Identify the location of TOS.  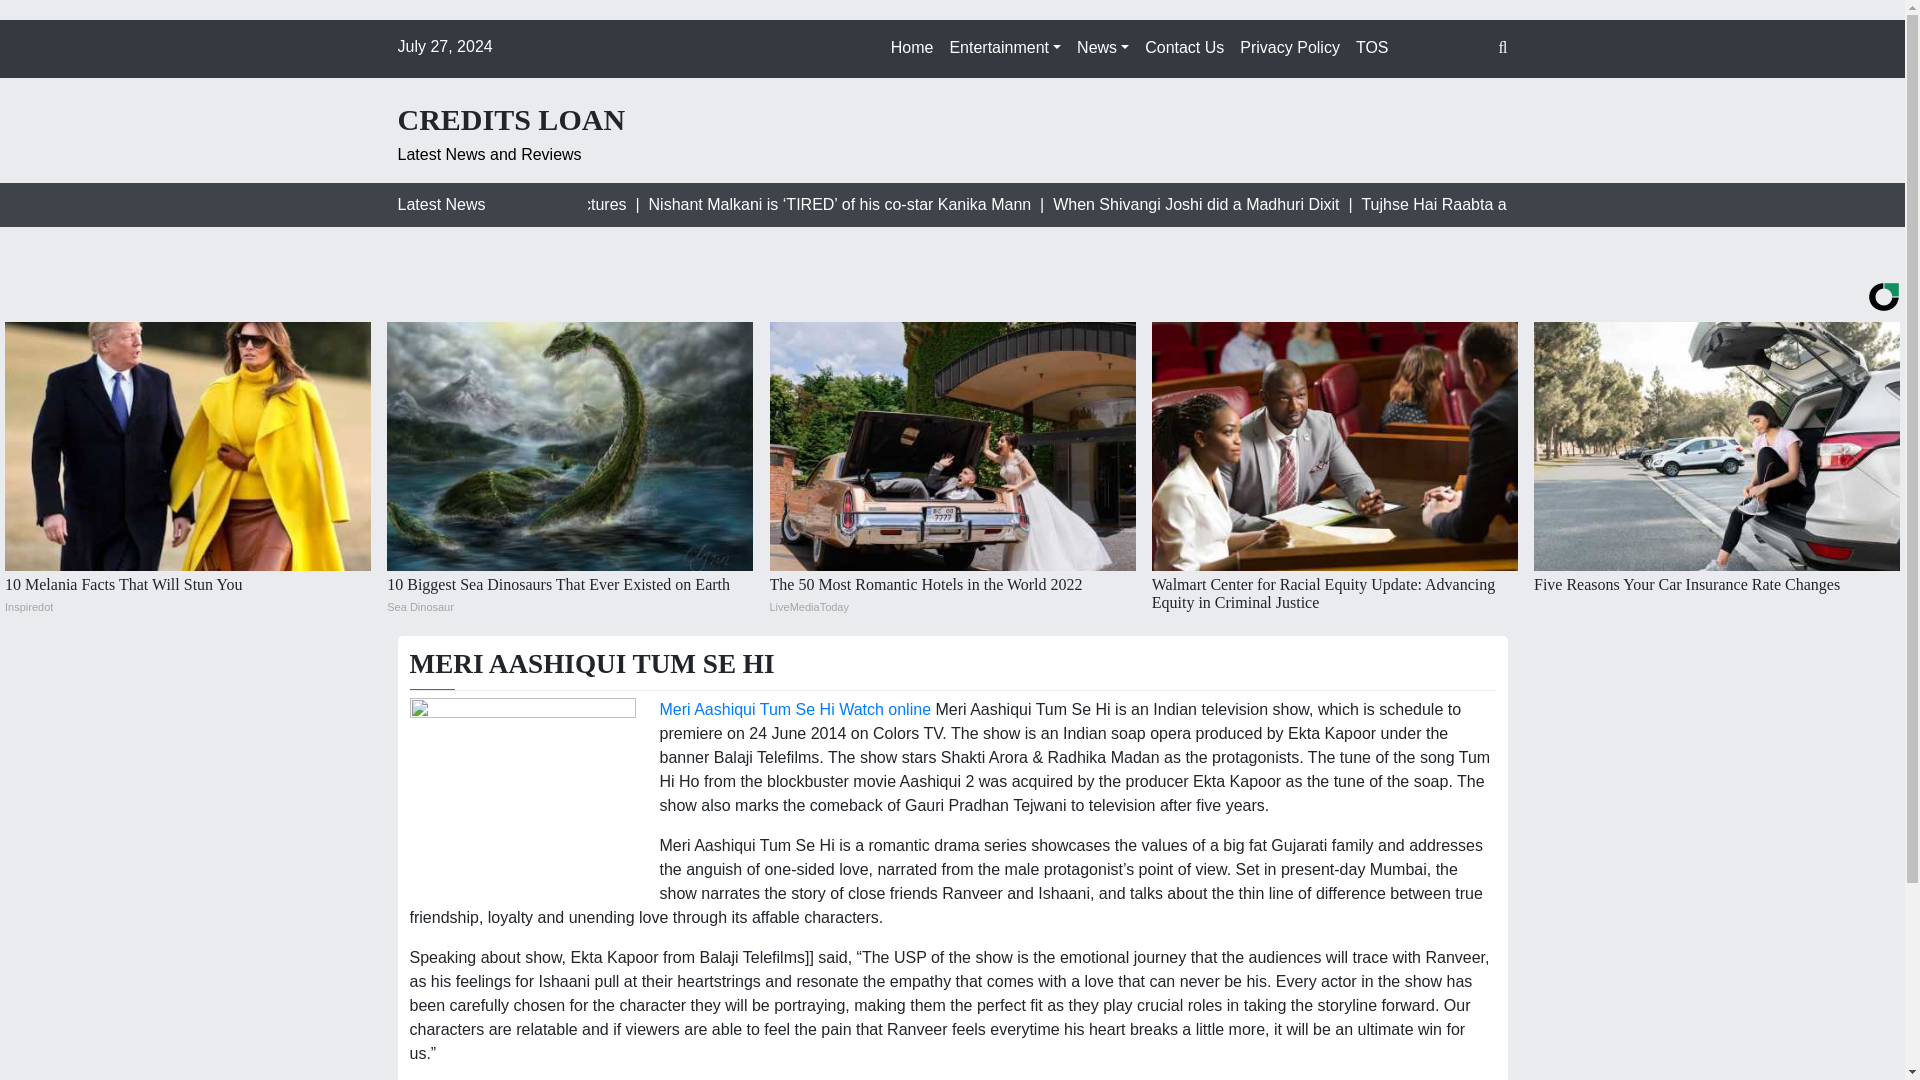
(1372, 48).